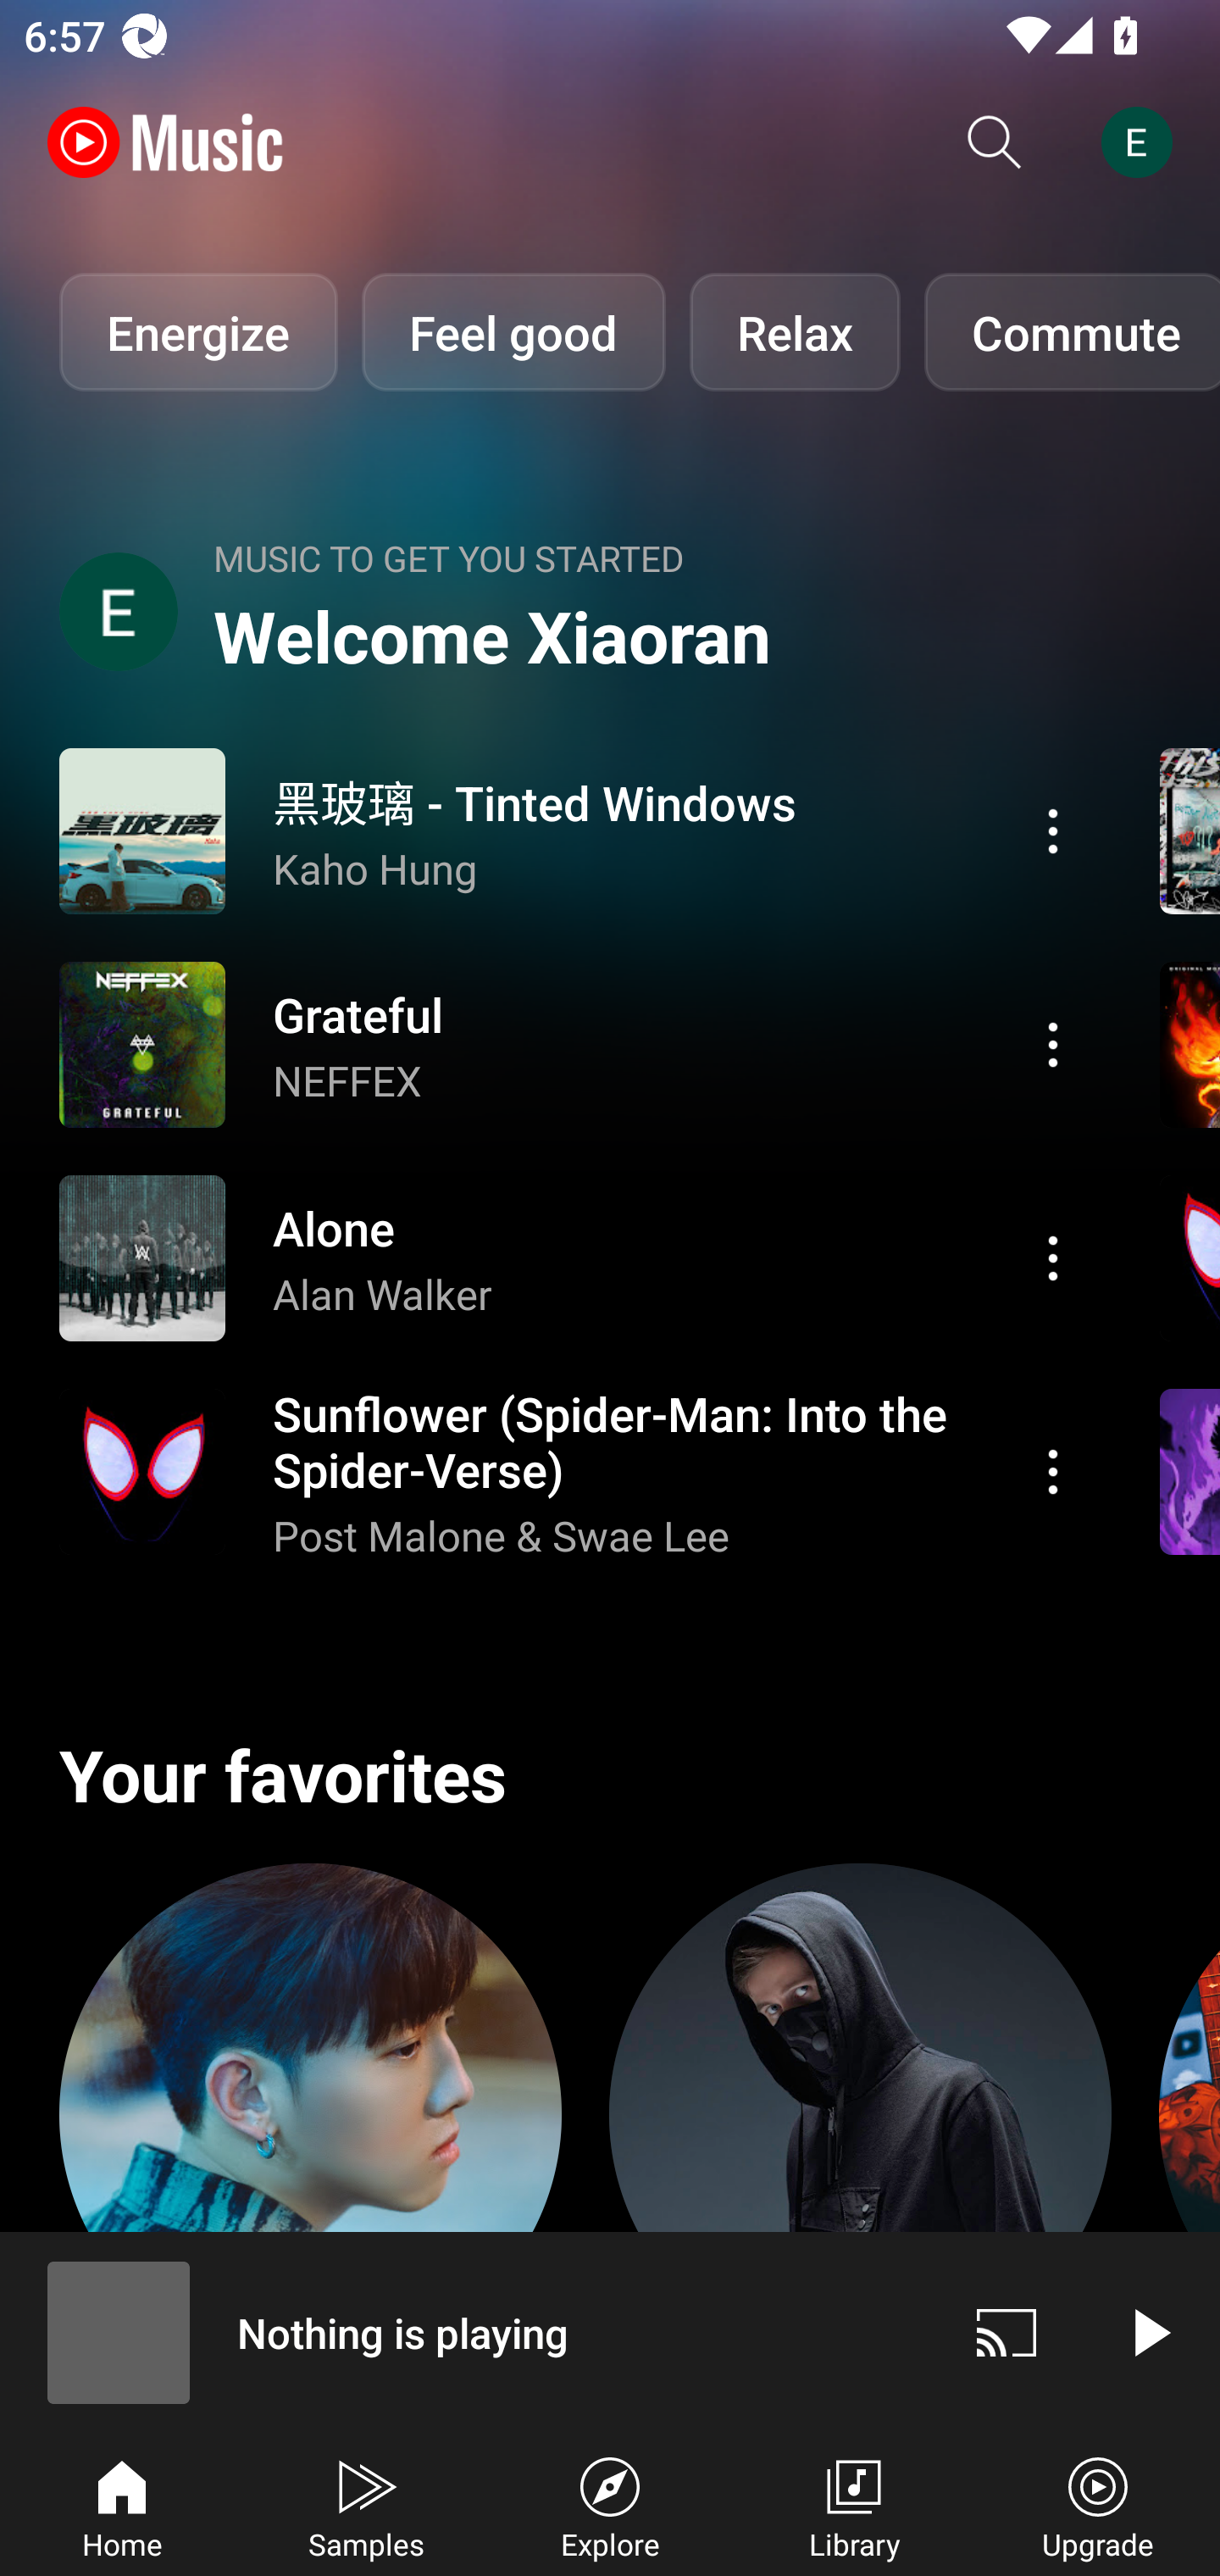 This screenshot has height=2576, width=1220. What do you see at coordinates (468, 2332) in the screenshot?
I see `Nothing is playing` at bounding box center [468, 2332].